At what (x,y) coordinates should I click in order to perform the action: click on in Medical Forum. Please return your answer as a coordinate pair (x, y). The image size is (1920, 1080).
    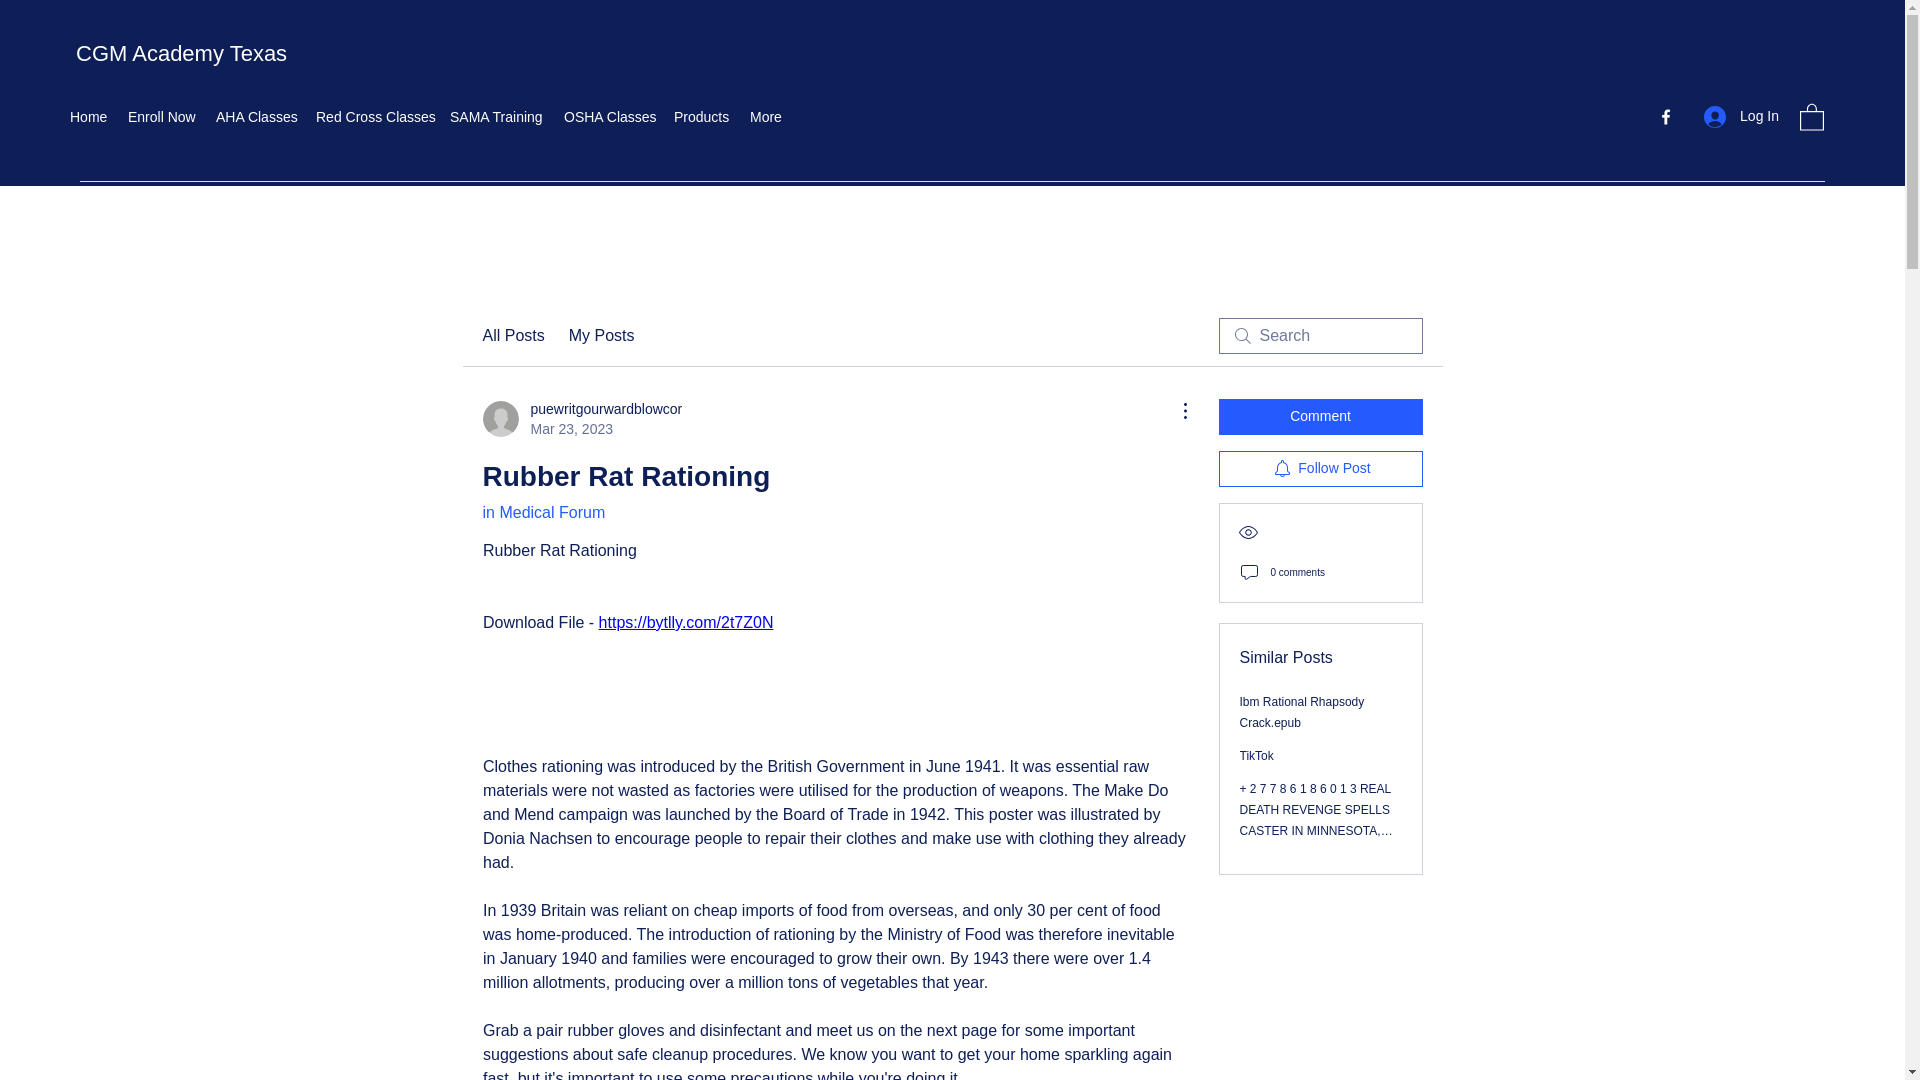
    Looking at the image, I should click on (602, 336).